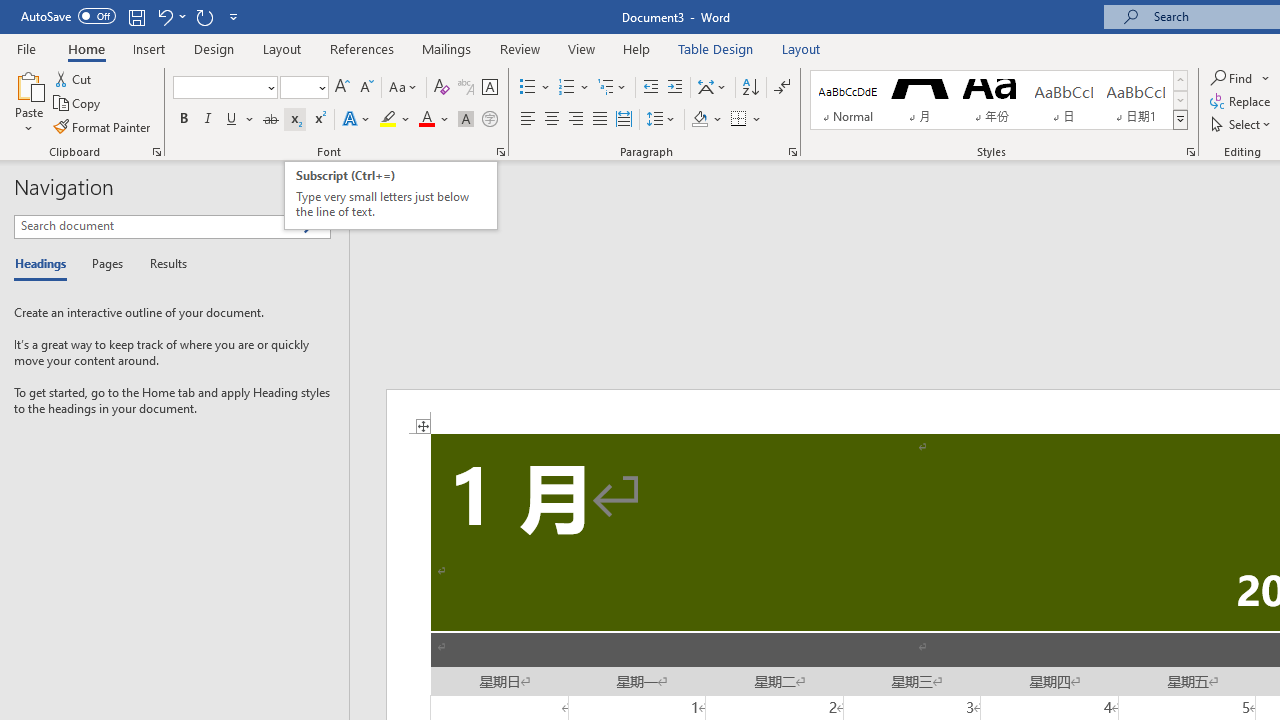 The height and width of the screenshot is (720, 1280). What do you see at coordinates (164, 16) in the screenshot?
I see `Undo Shrink Font` at bounding box center [164, 16].